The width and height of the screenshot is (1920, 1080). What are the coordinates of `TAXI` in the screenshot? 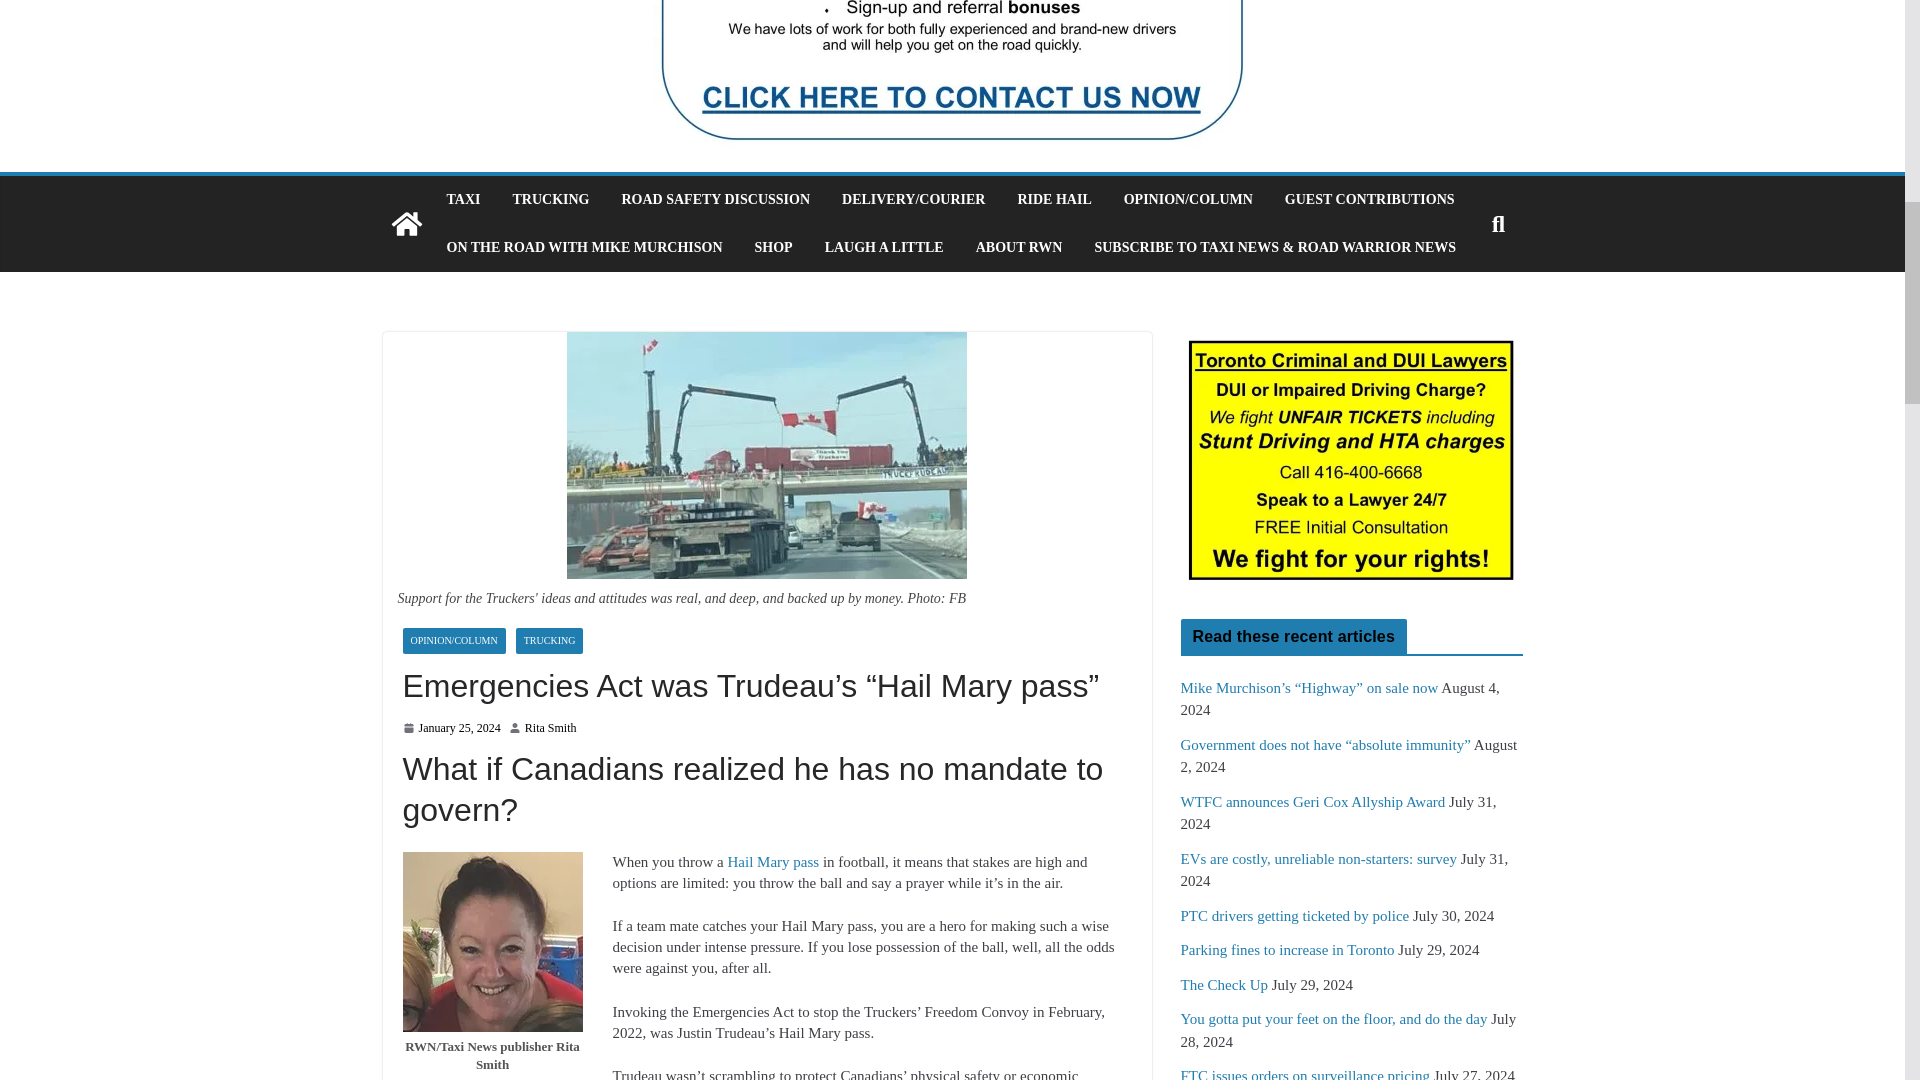 It's located at (462, 199).